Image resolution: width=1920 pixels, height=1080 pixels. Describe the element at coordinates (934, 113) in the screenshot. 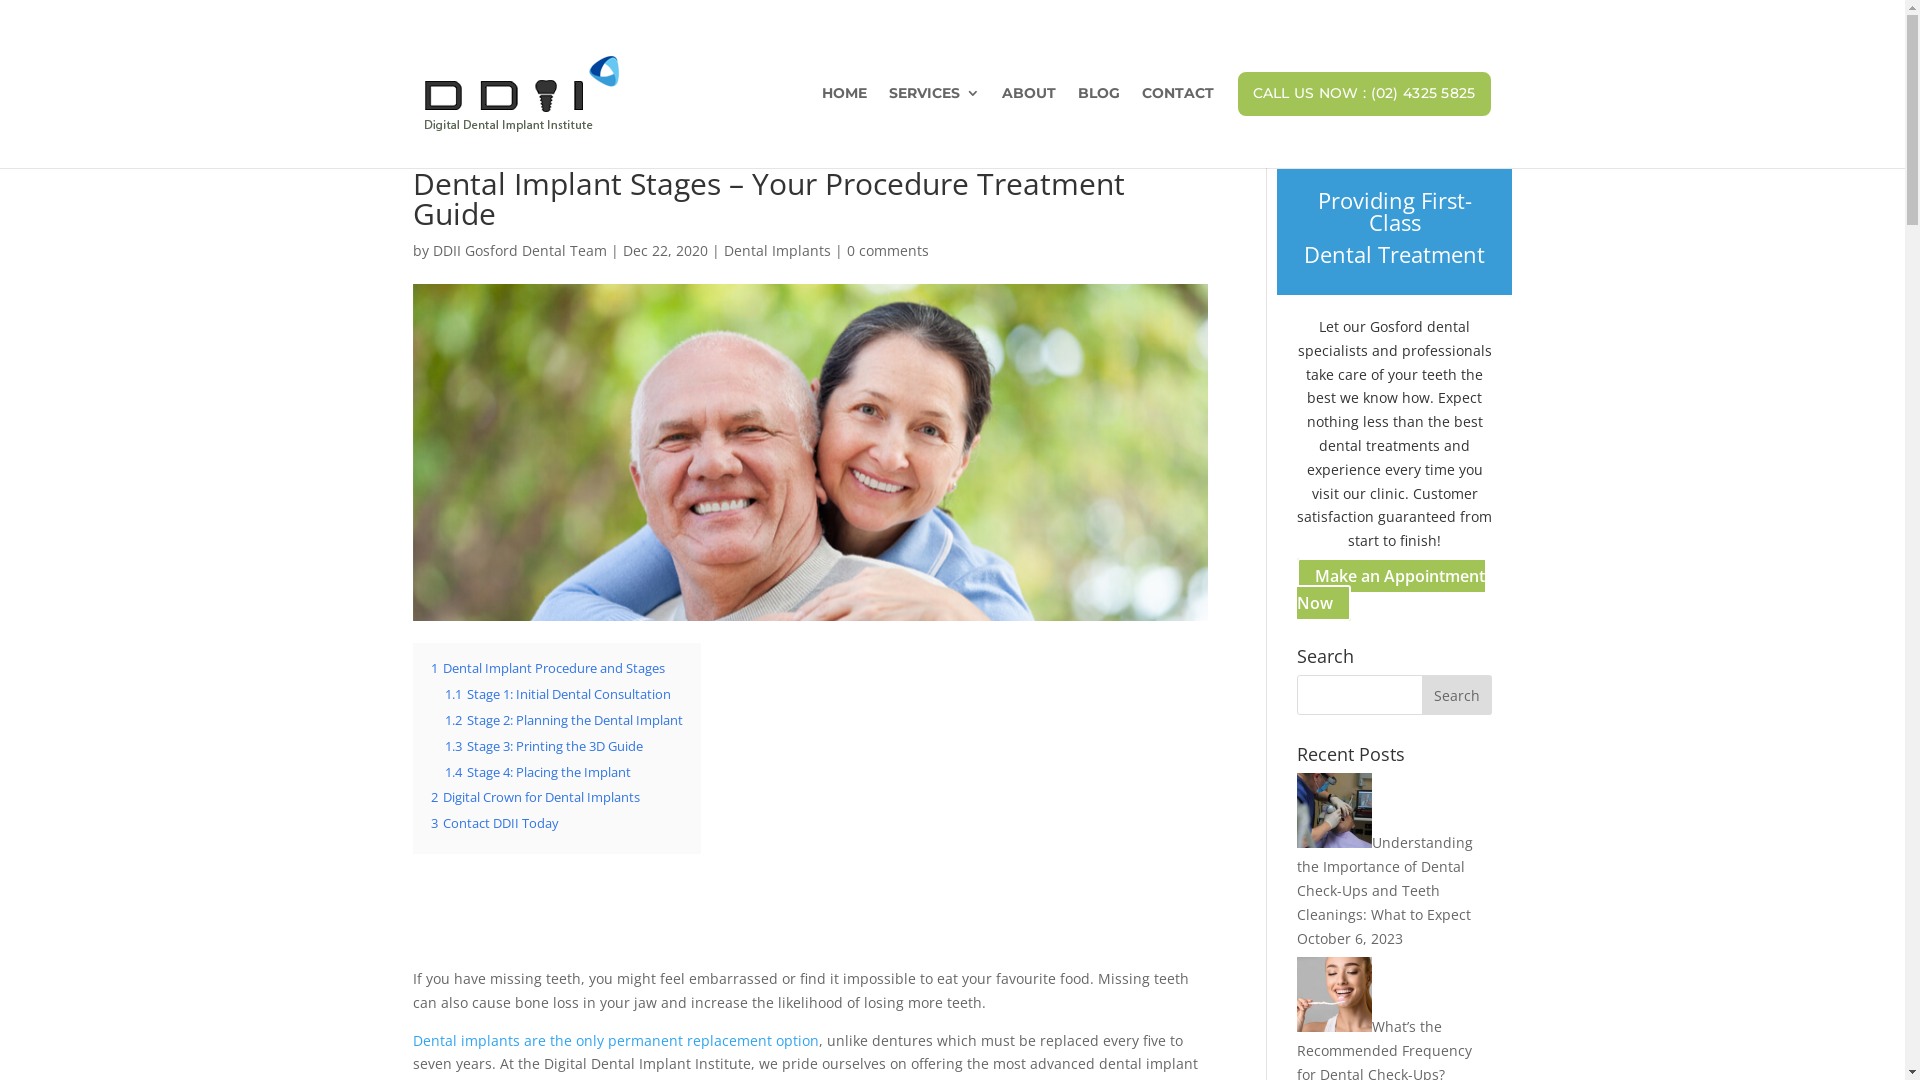

I see `SERVICES` at that location.